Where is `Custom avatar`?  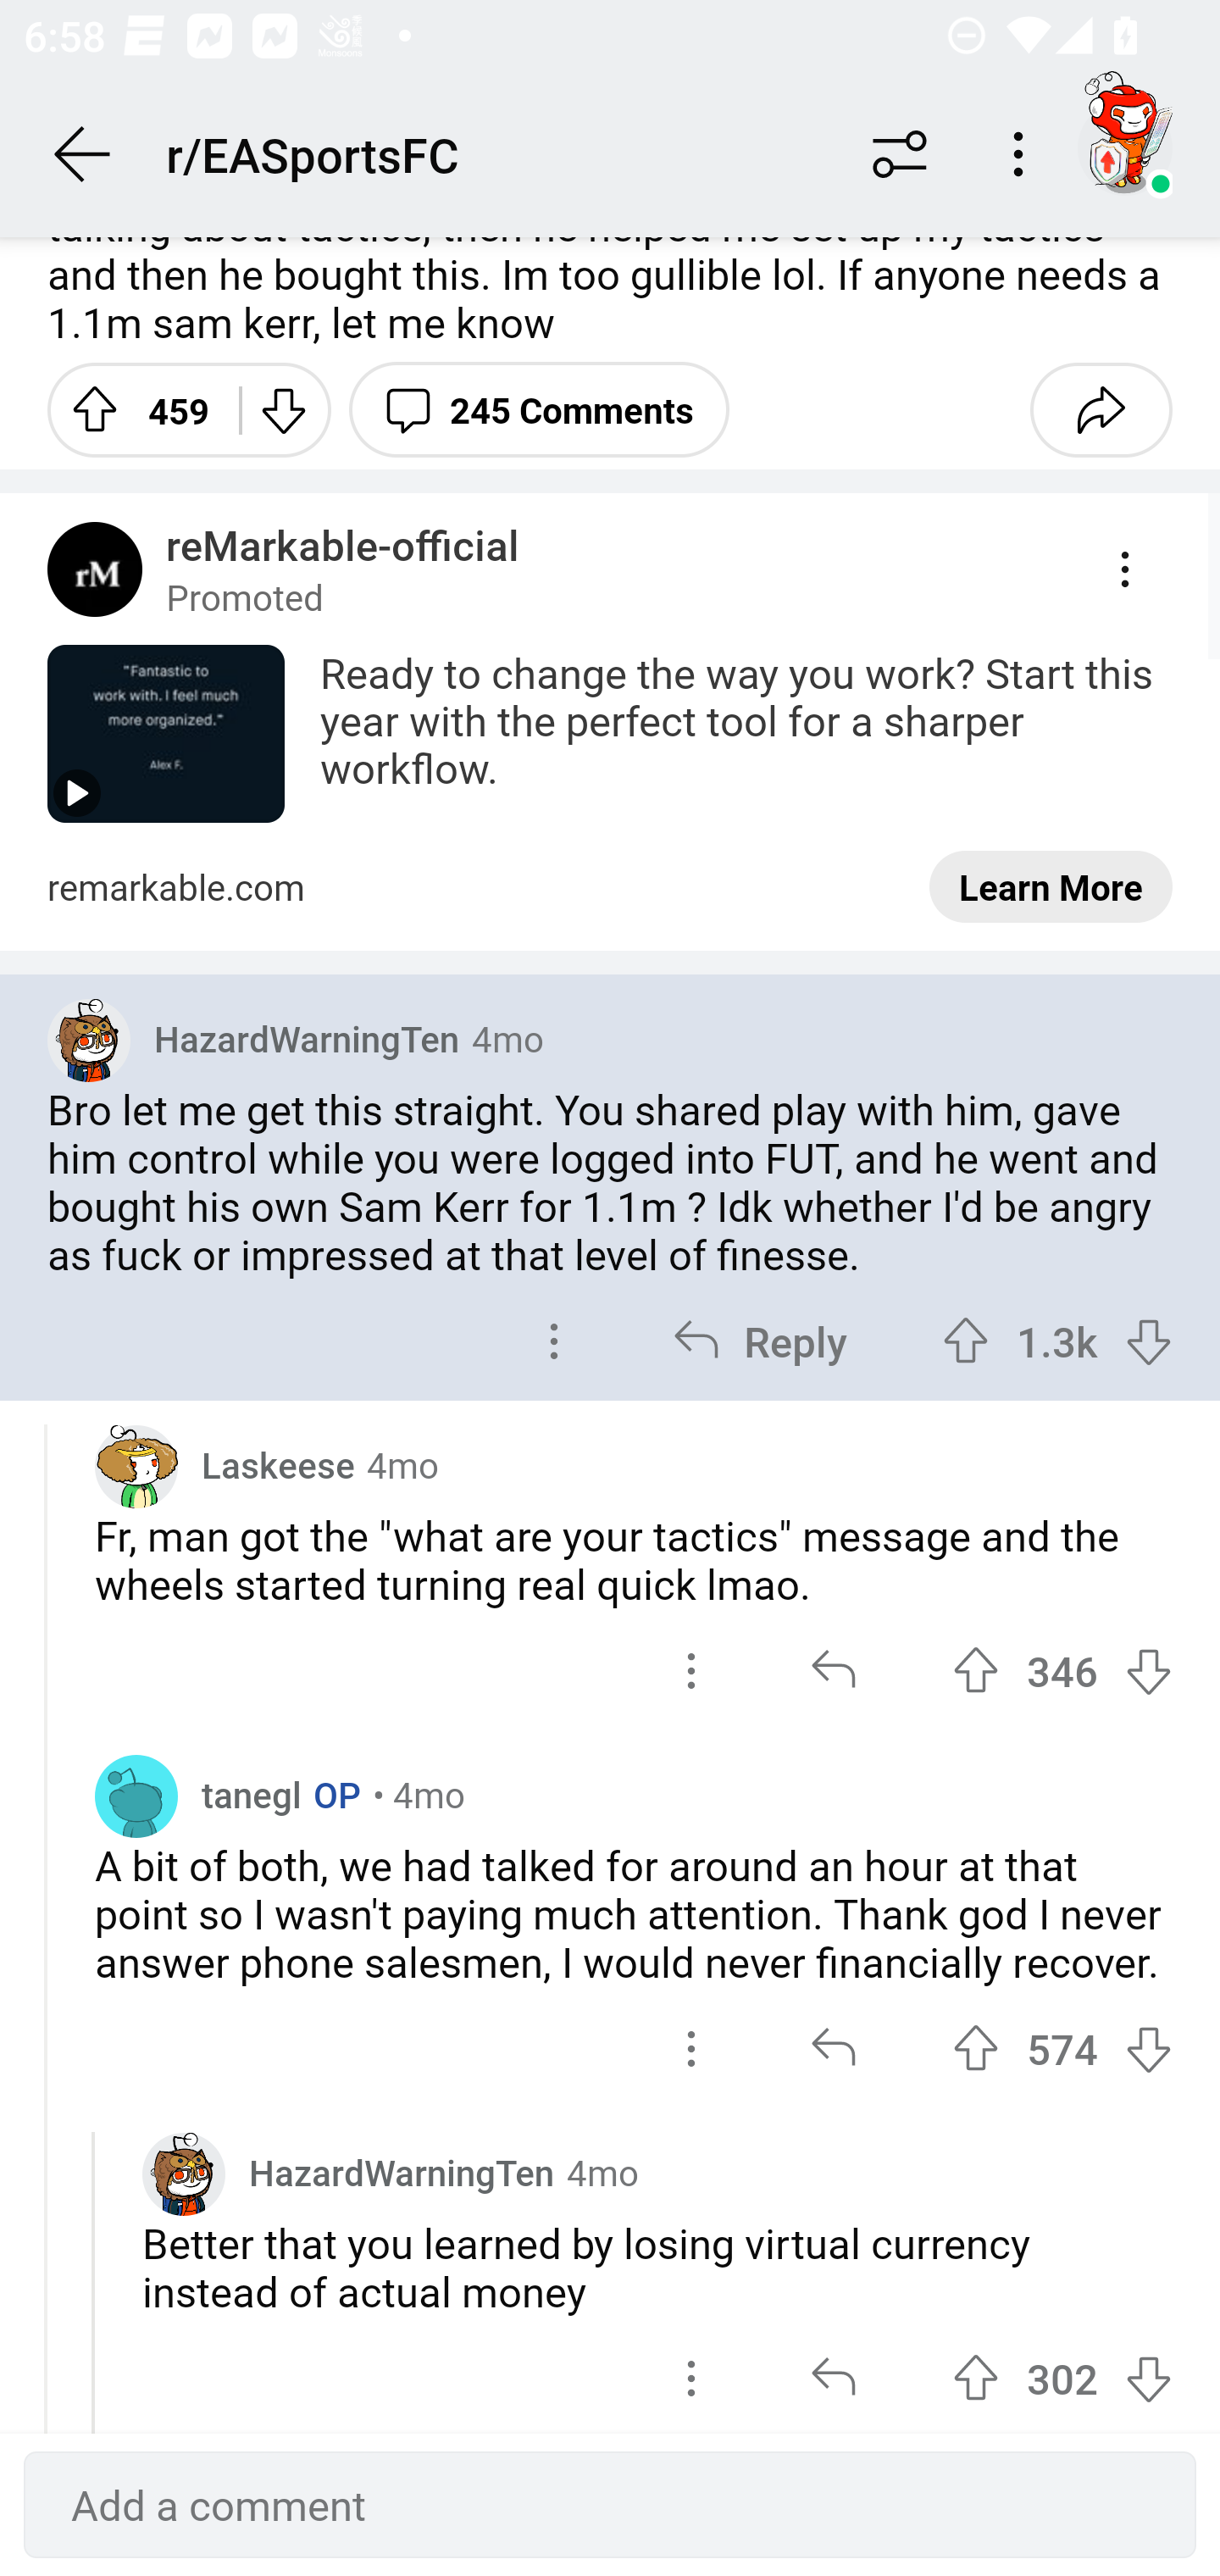 Custom avatar is located at coordinates (184, 2174).